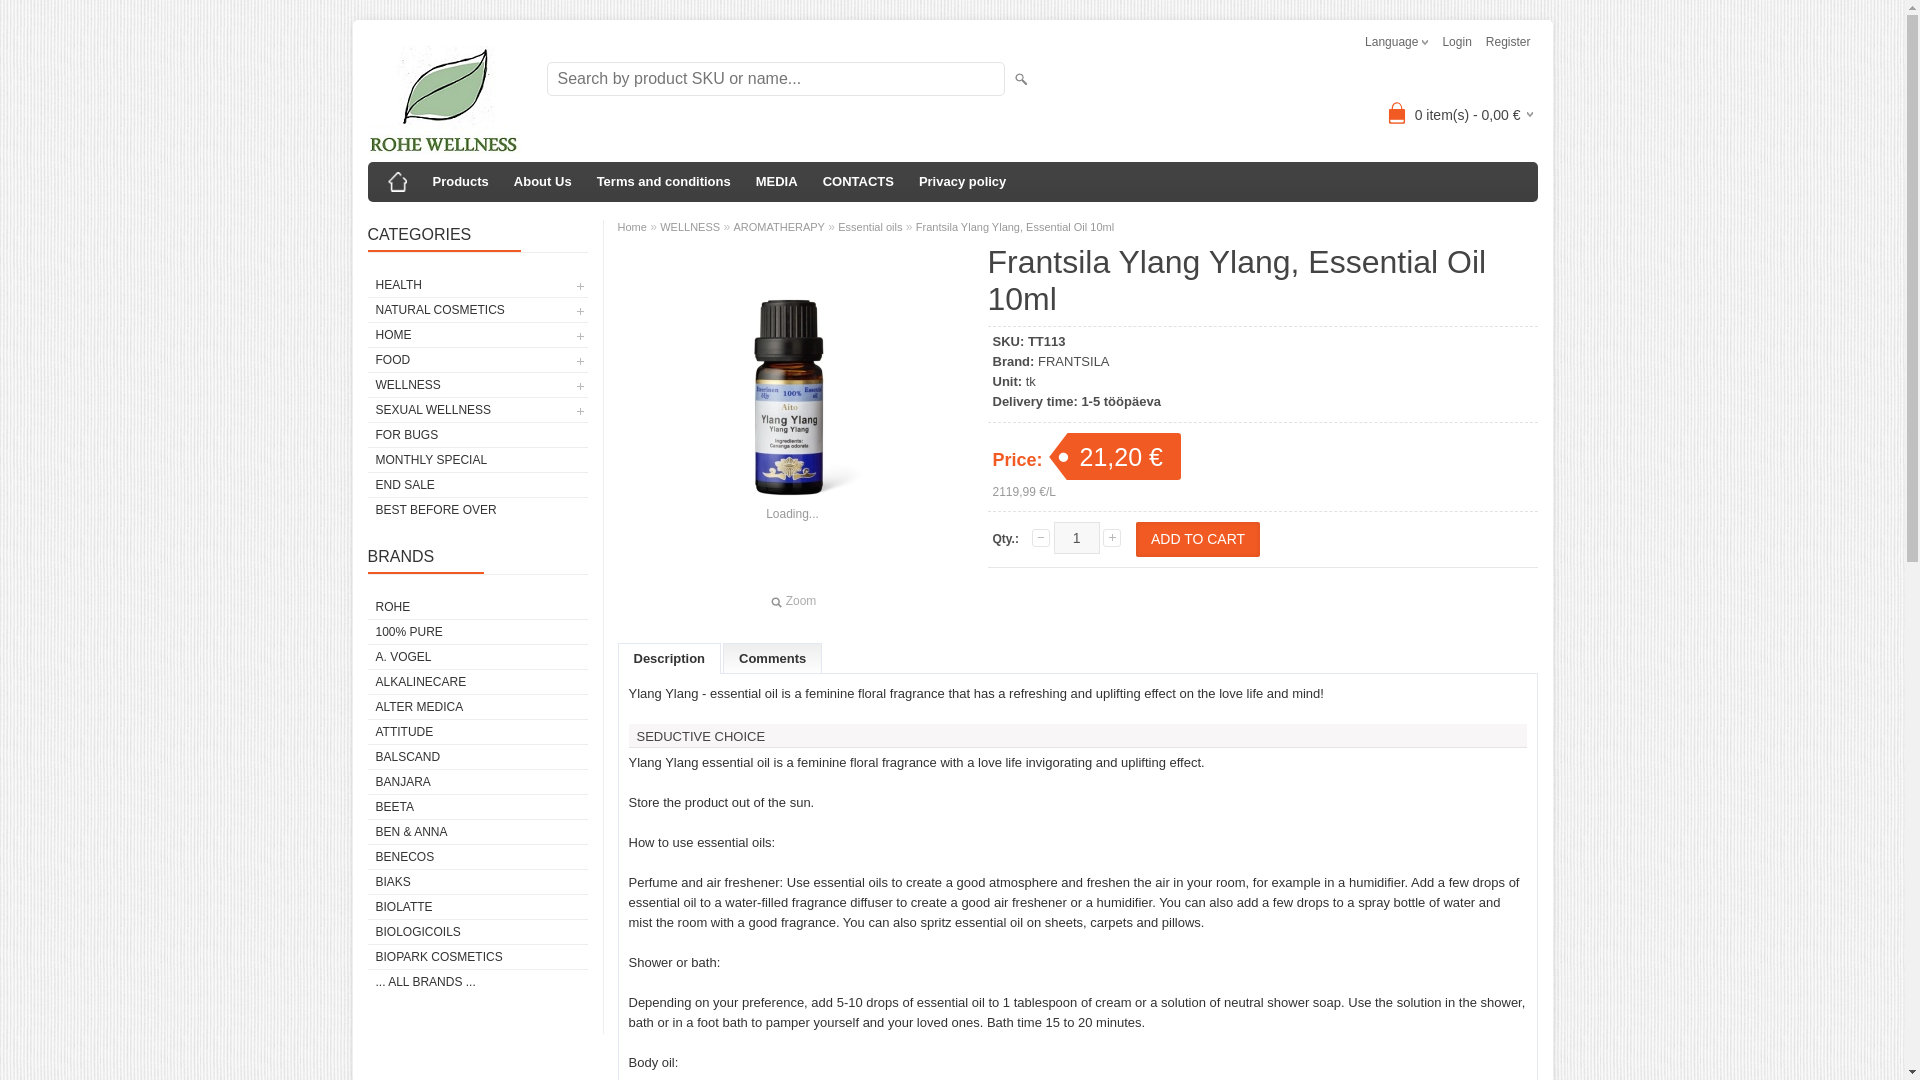 The image size is (1920, 1080). Describe the element at coordinates (460, 182) in the screenshot. I see `Products` at that location.